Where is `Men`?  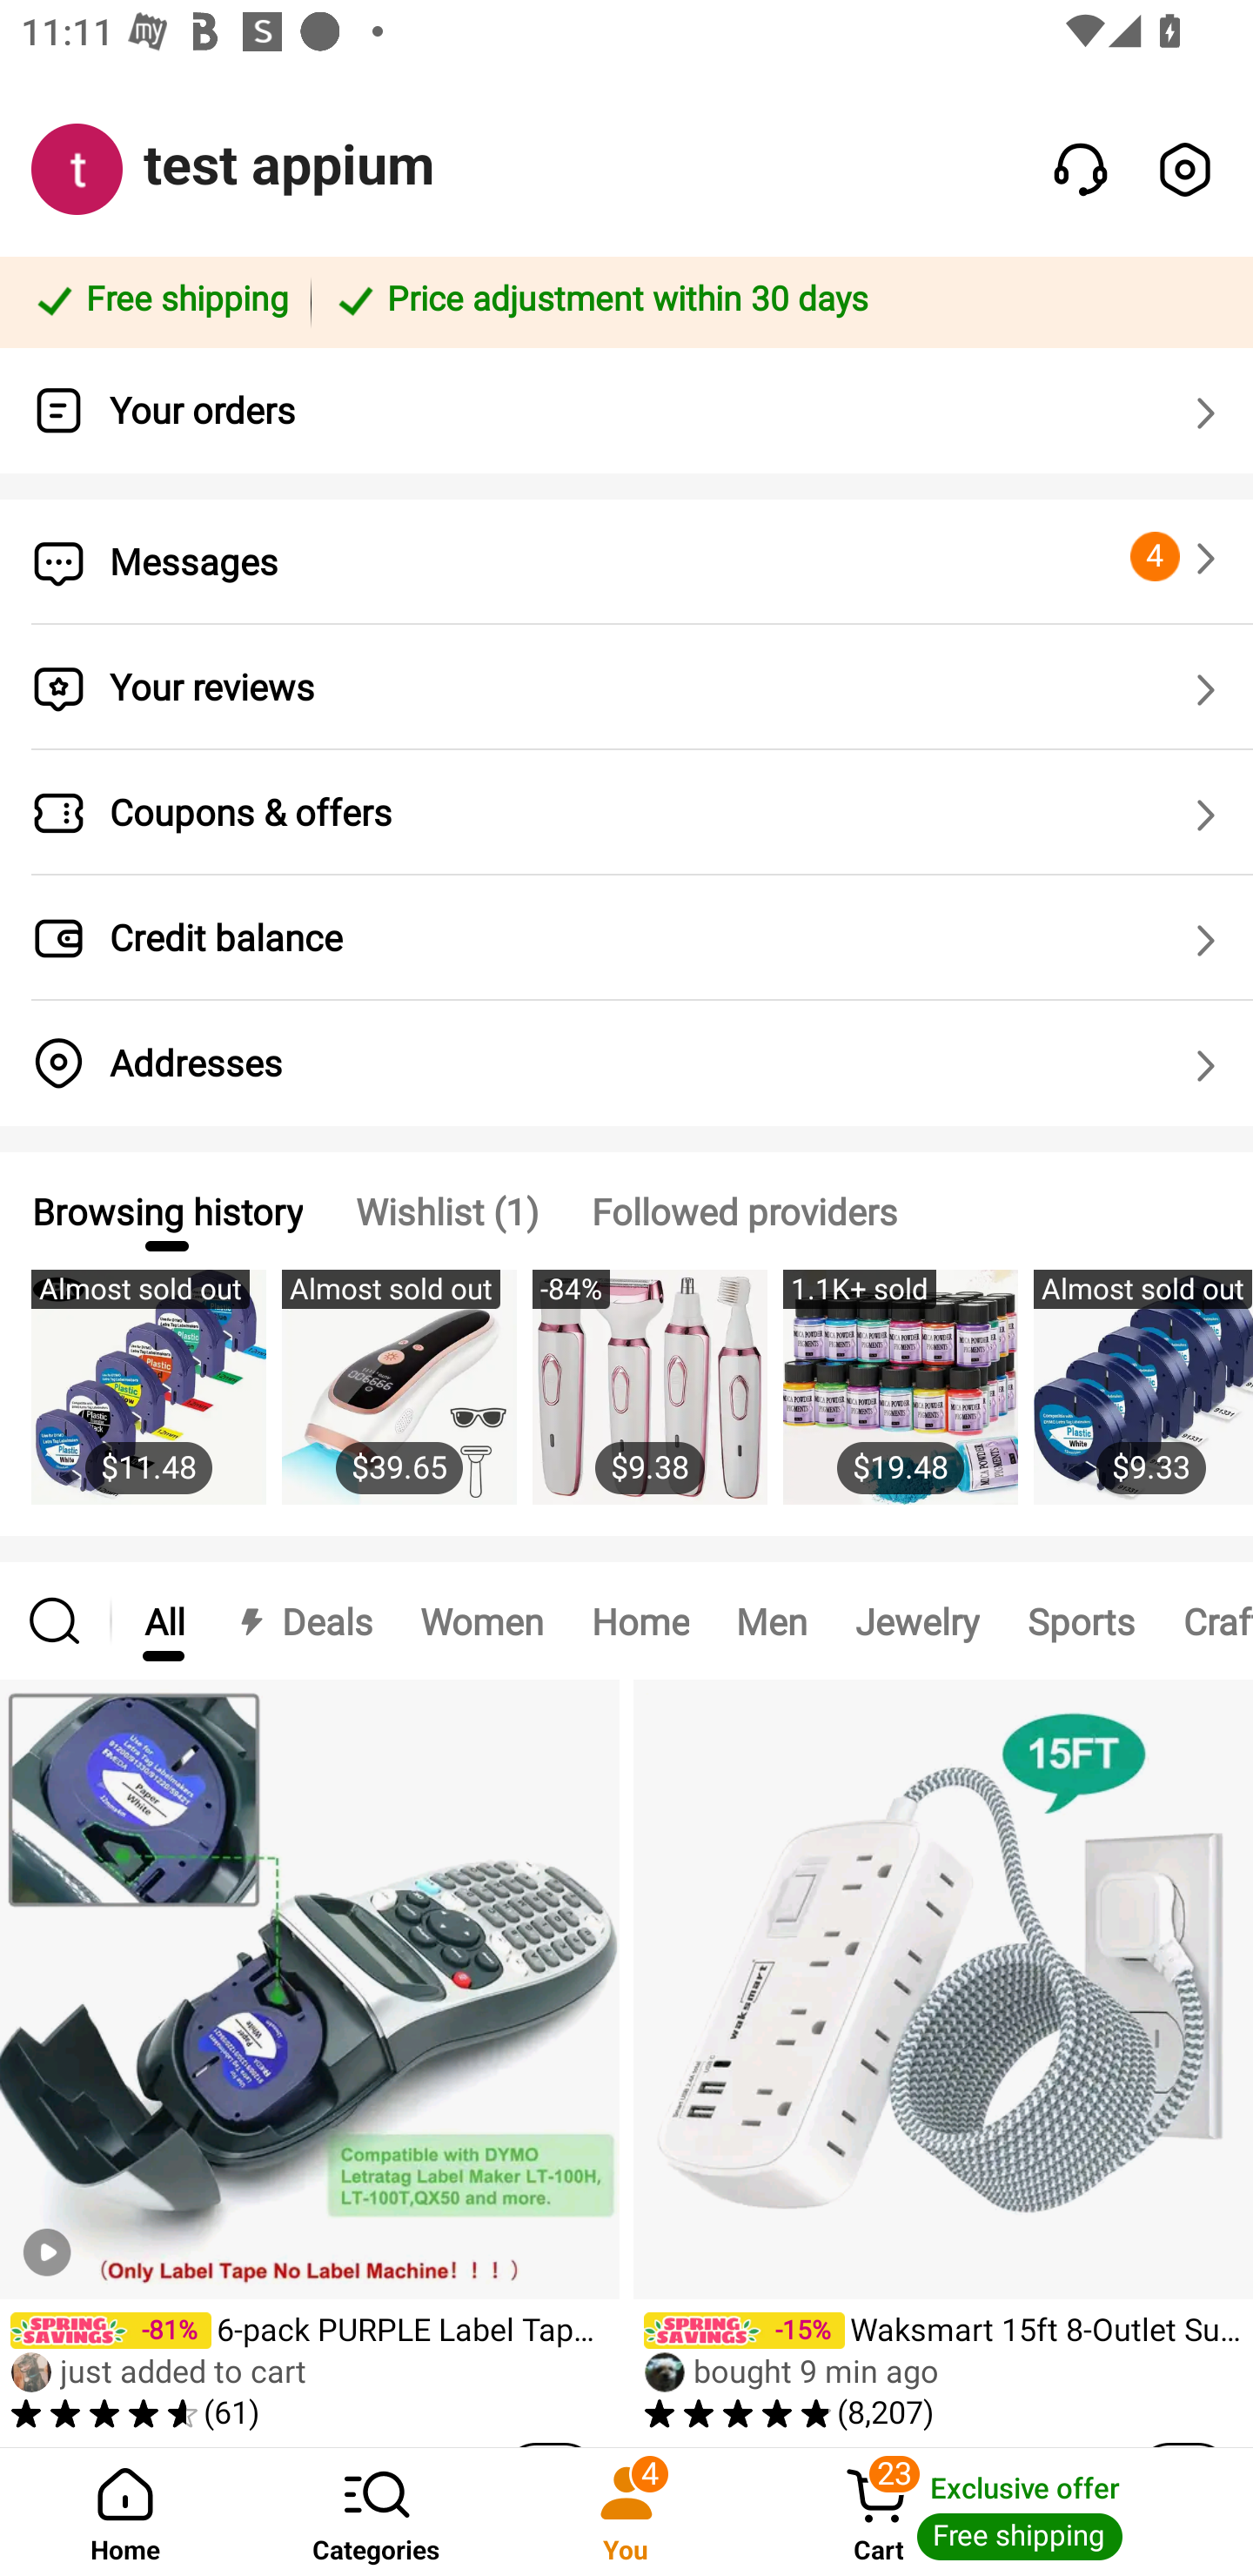 Men is located at coordinates (771, 1620).